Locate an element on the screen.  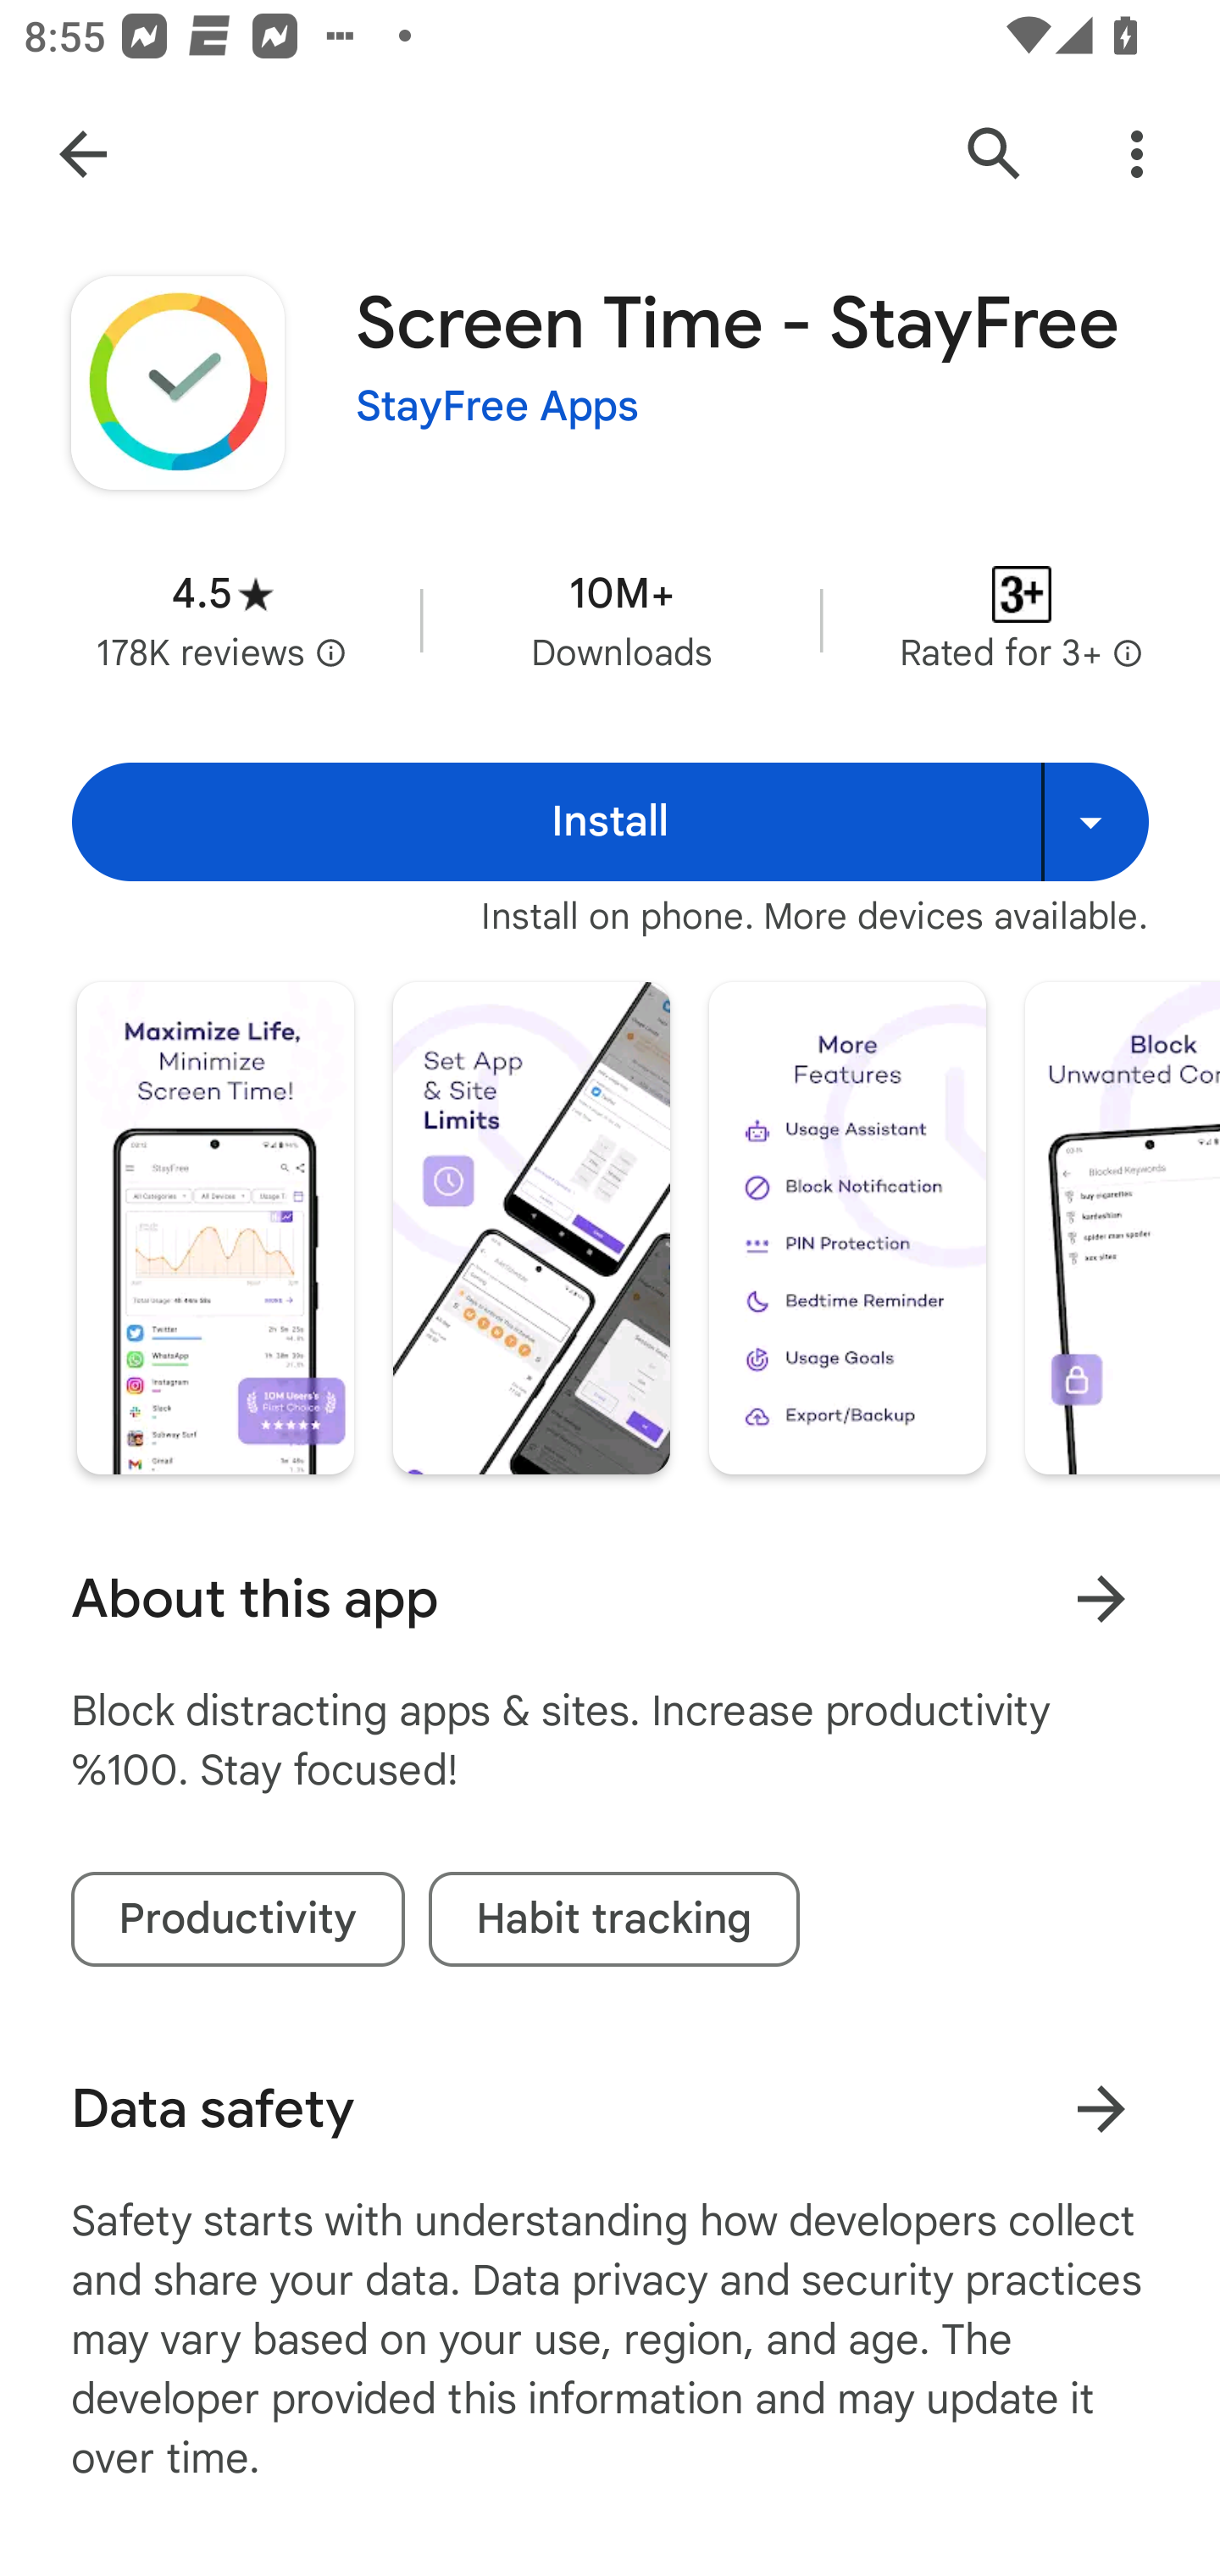
Screenshot "3" of "7" is located at coordinates (847, 1227).